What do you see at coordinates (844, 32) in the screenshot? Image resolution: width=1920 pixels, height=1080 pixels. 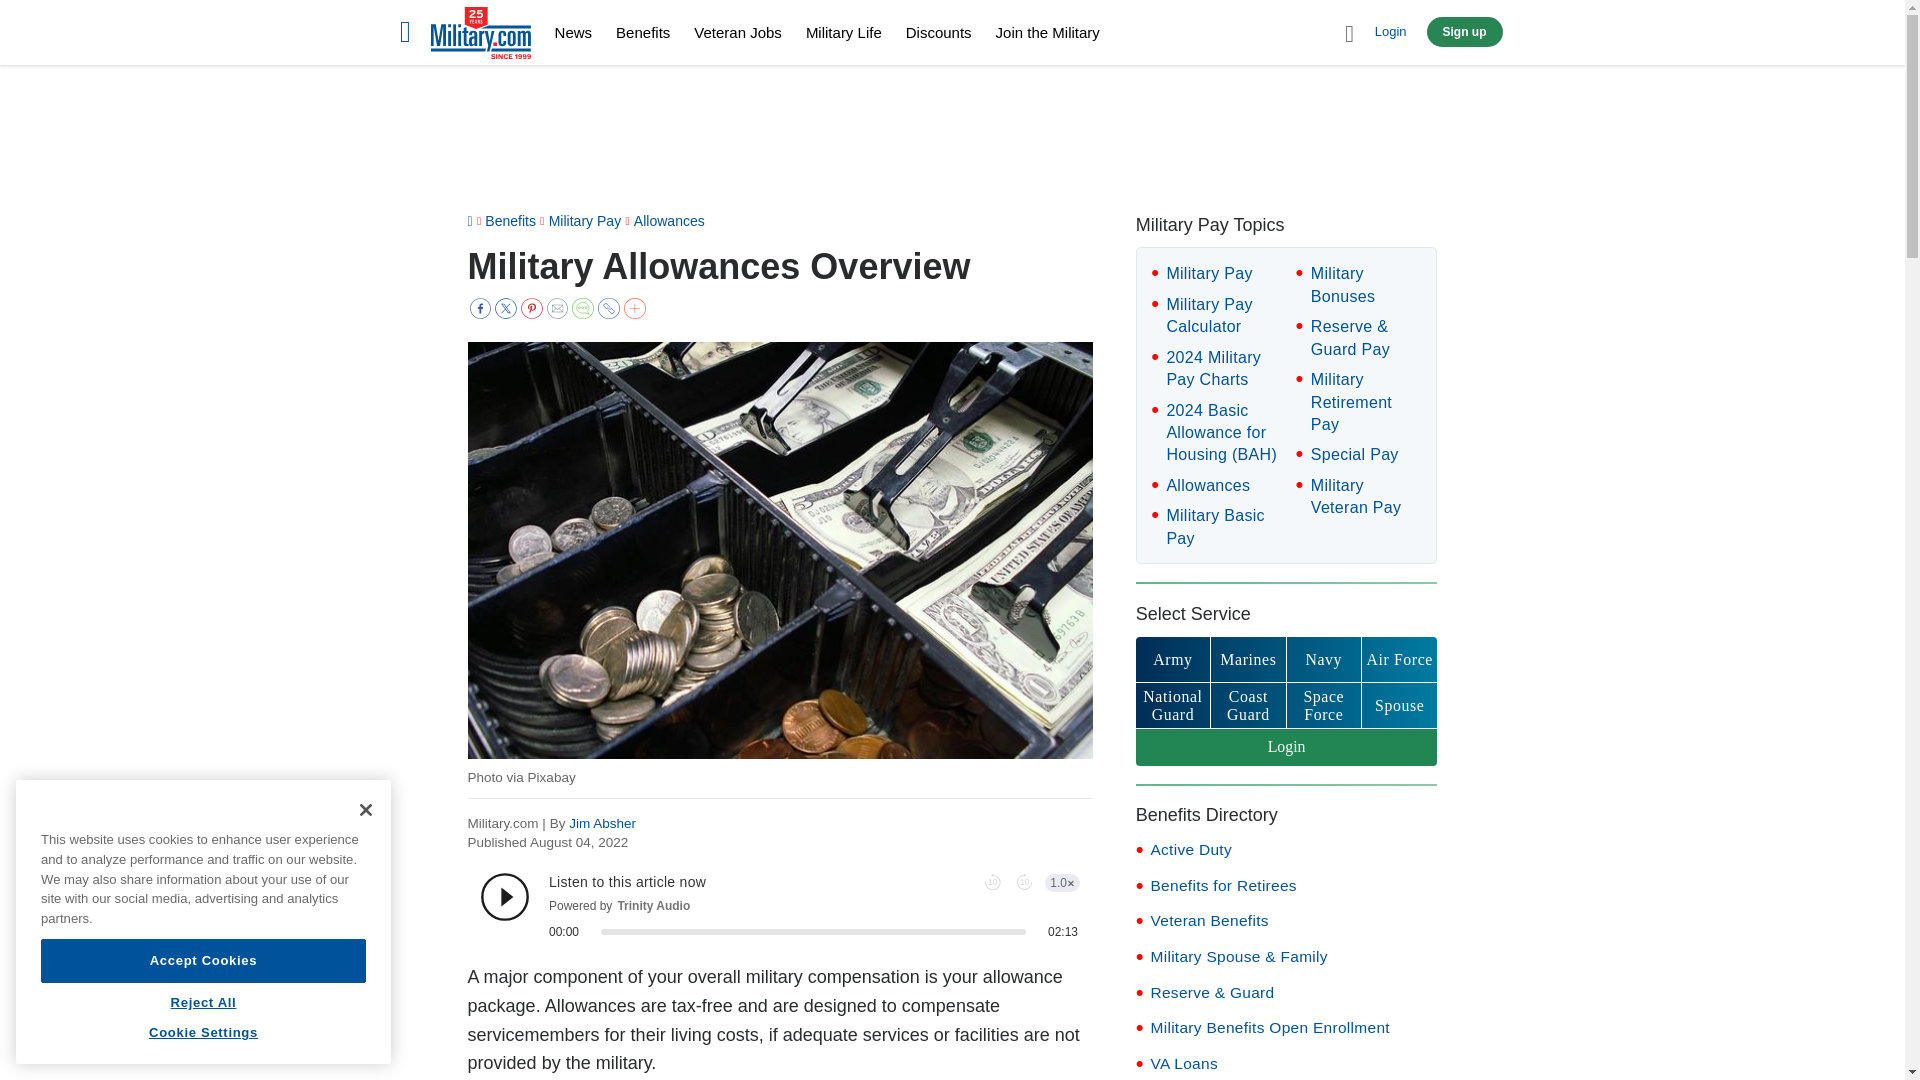 I see `Military Life` at bounding box center [844, 32].